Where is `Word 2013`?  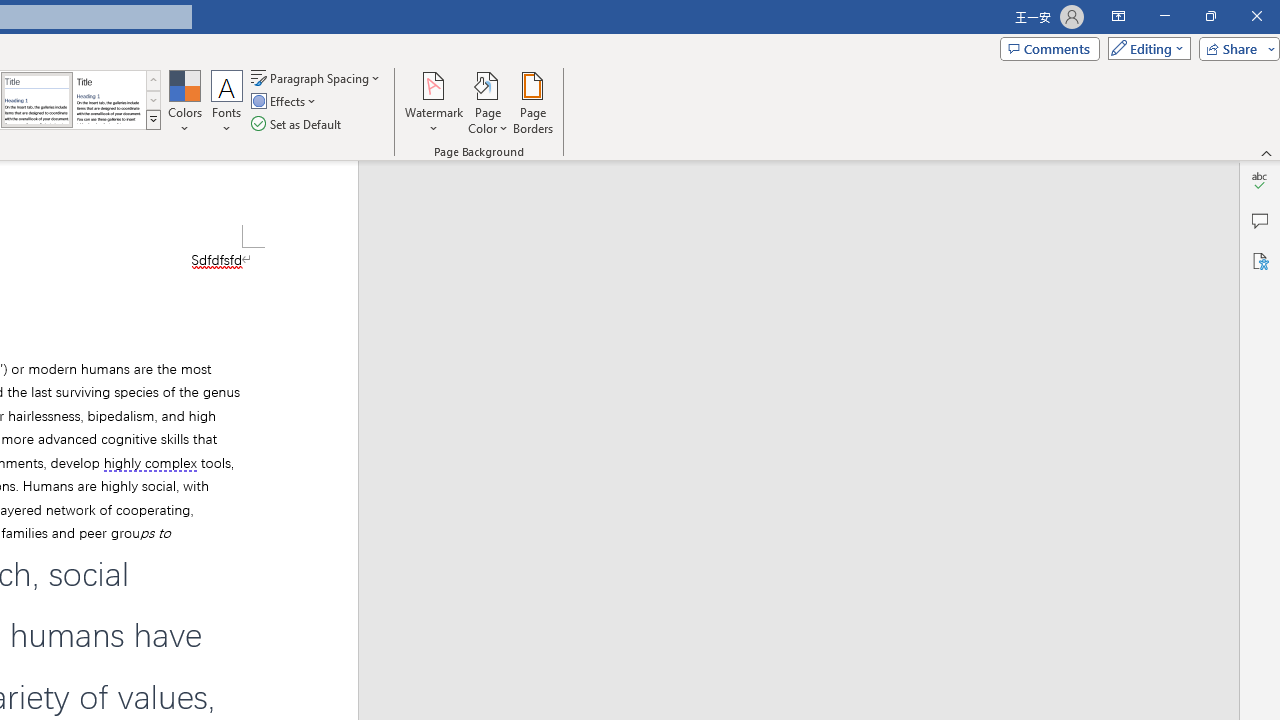 Word 2013 is located at coordinates (108, 100).